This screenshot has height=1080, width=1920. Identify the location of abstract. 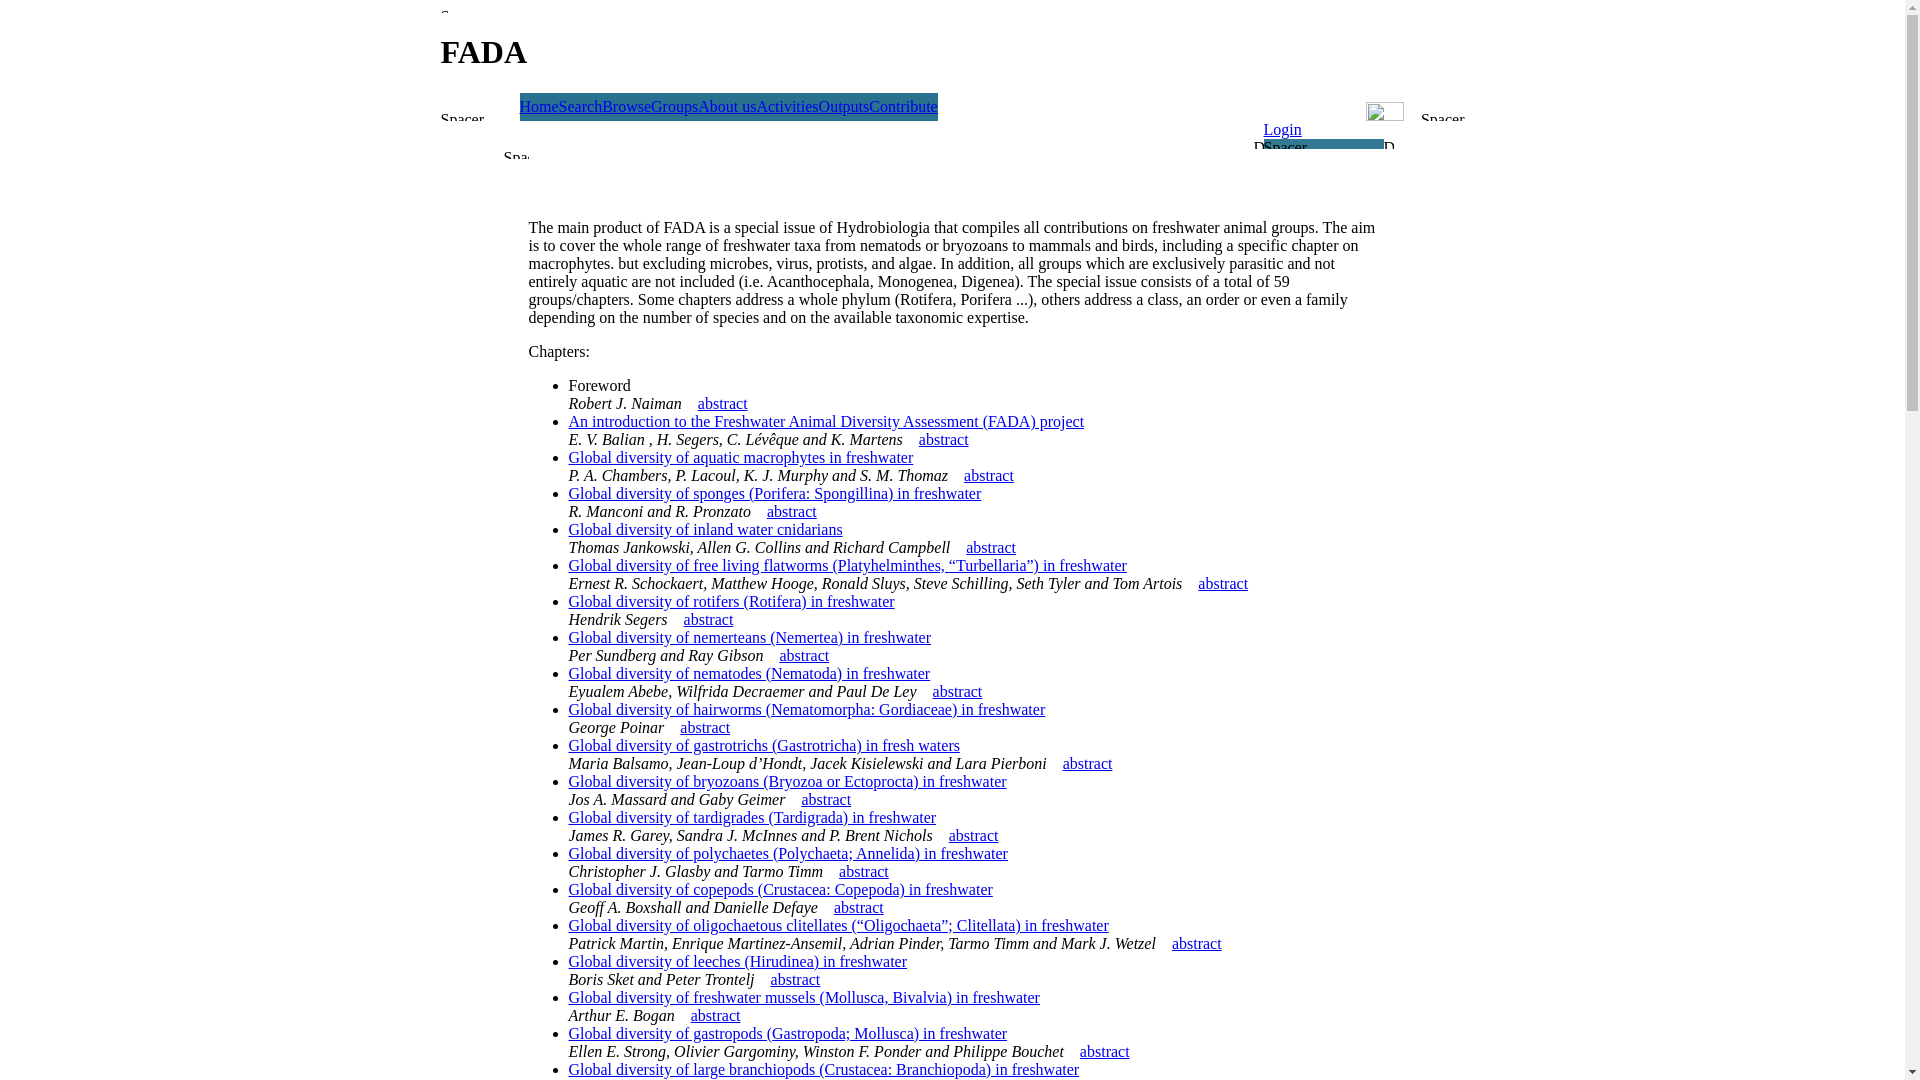
(988, 476).